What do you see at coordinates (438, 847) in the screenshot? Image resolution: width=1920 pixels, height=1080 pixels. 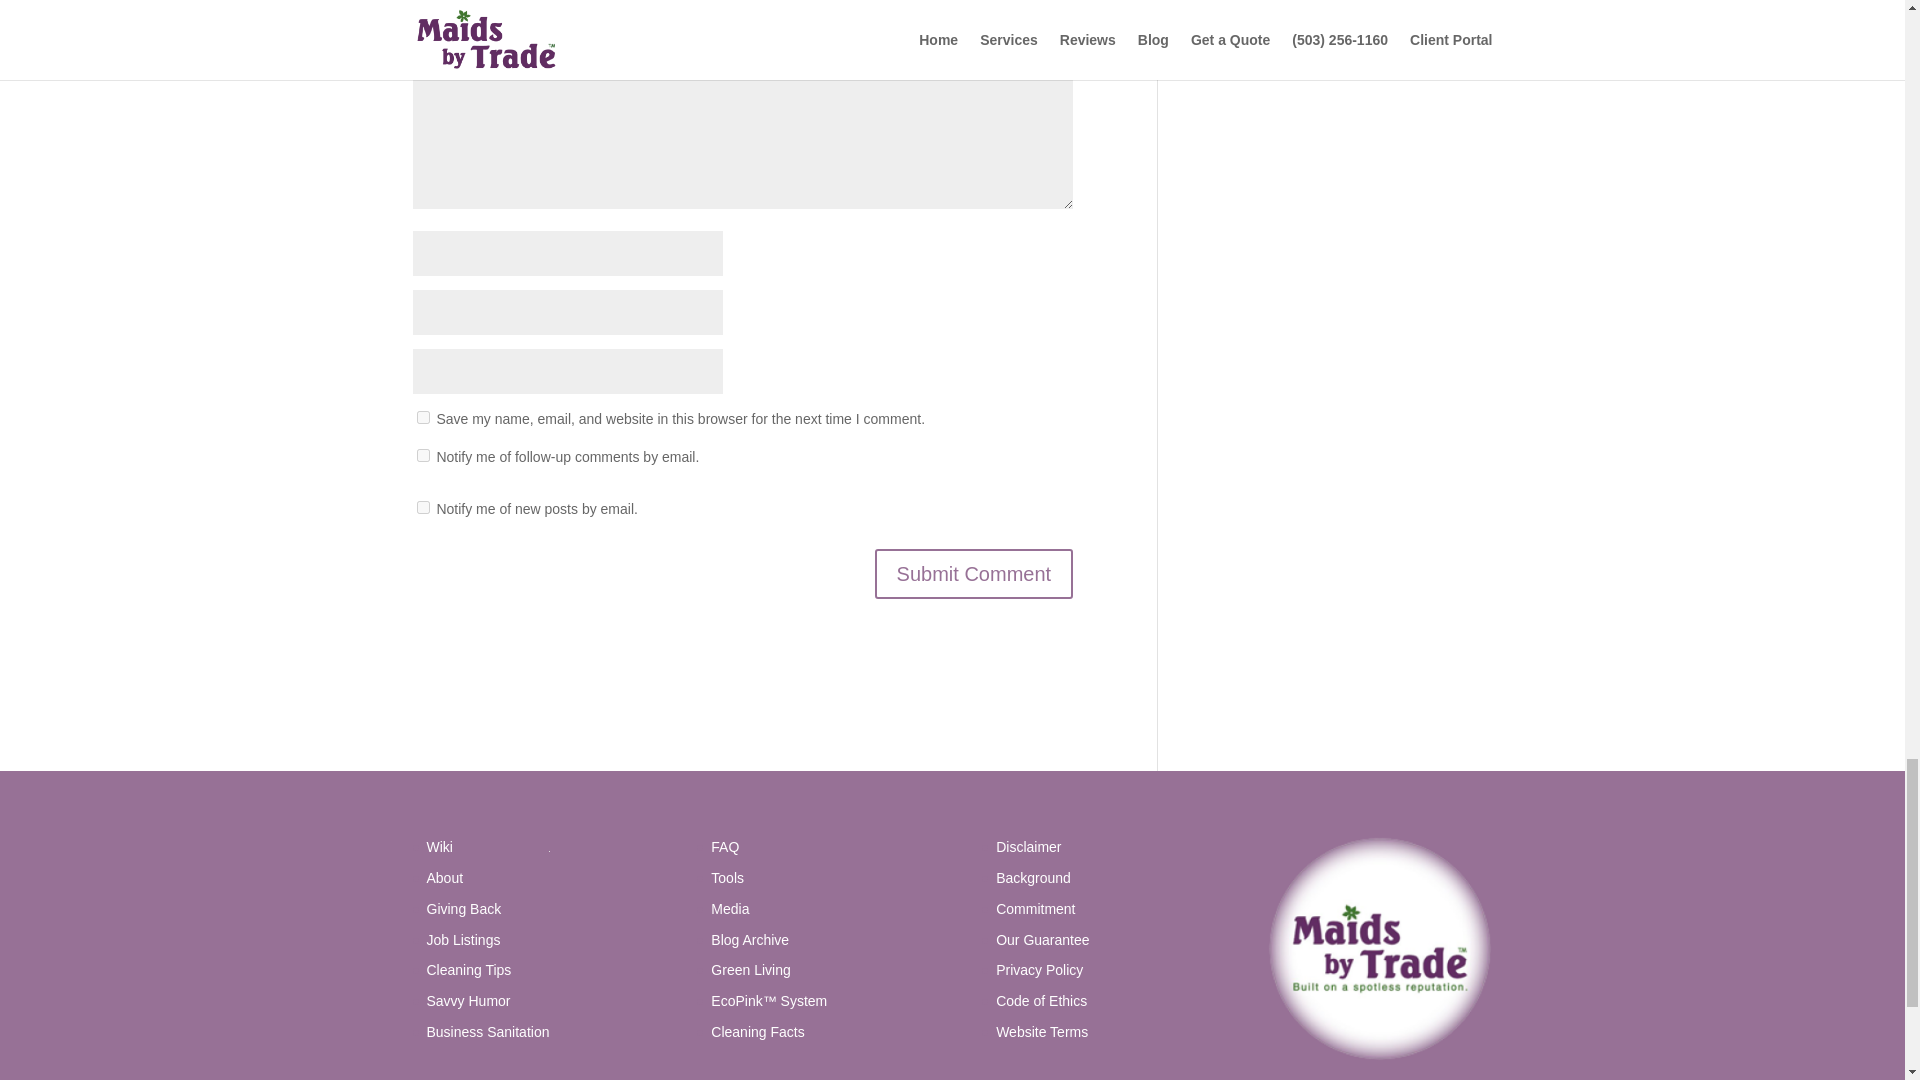 I see `Wiki` at bounding box center [438, 847].